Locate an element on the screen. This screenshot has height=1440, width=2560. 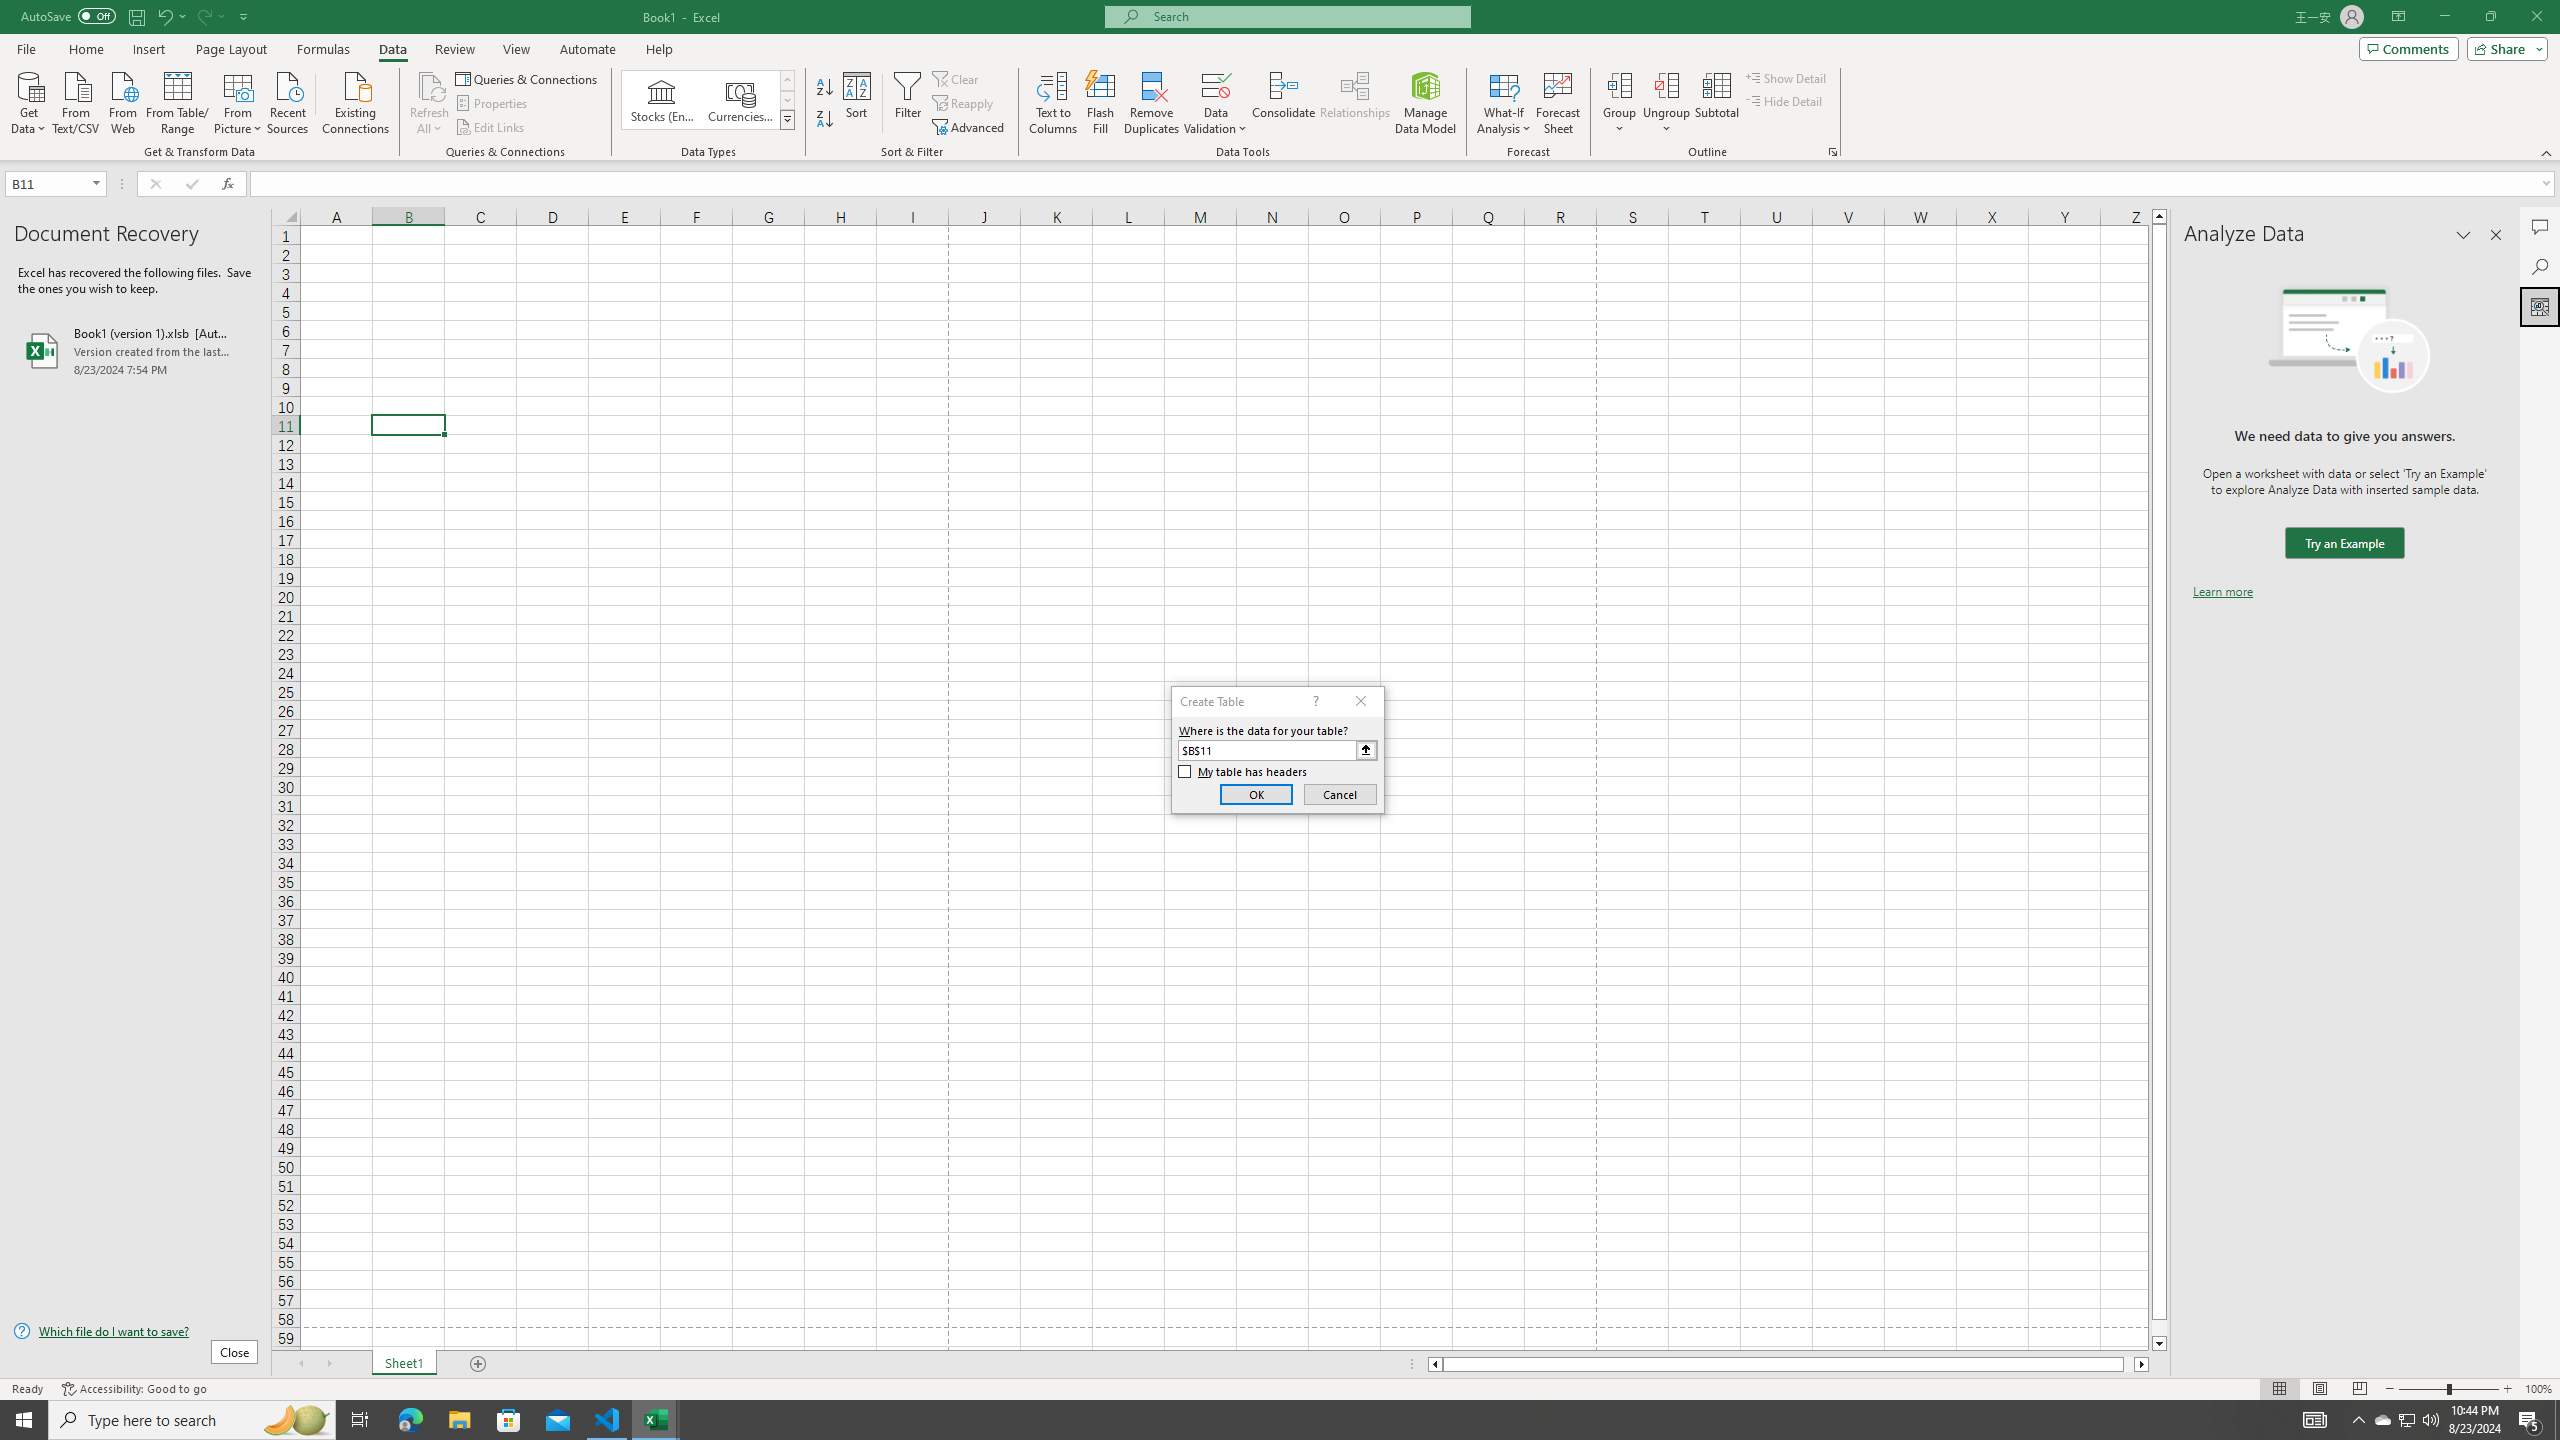
Ribbon Display Options is located at coordinates (2398, 17).